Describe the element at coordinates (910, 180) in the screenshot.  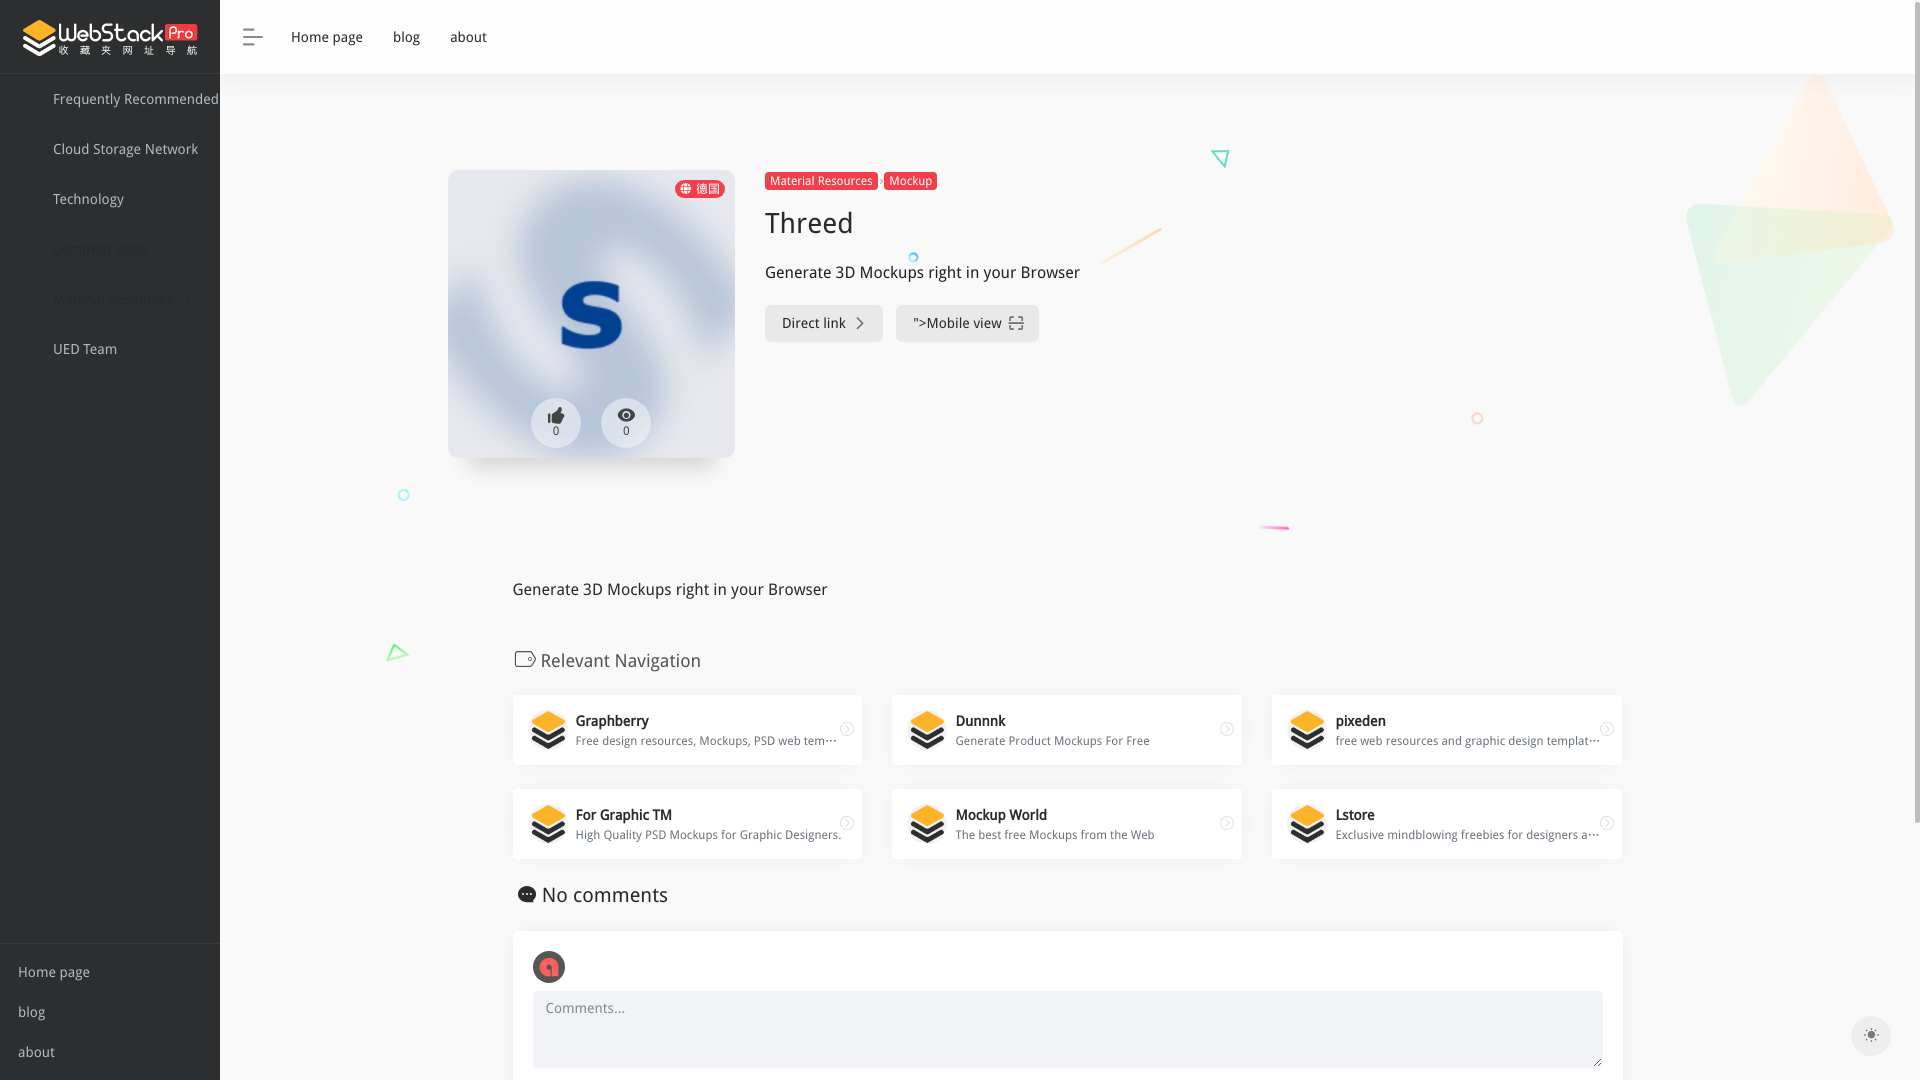
I see `Mockup` at that location.